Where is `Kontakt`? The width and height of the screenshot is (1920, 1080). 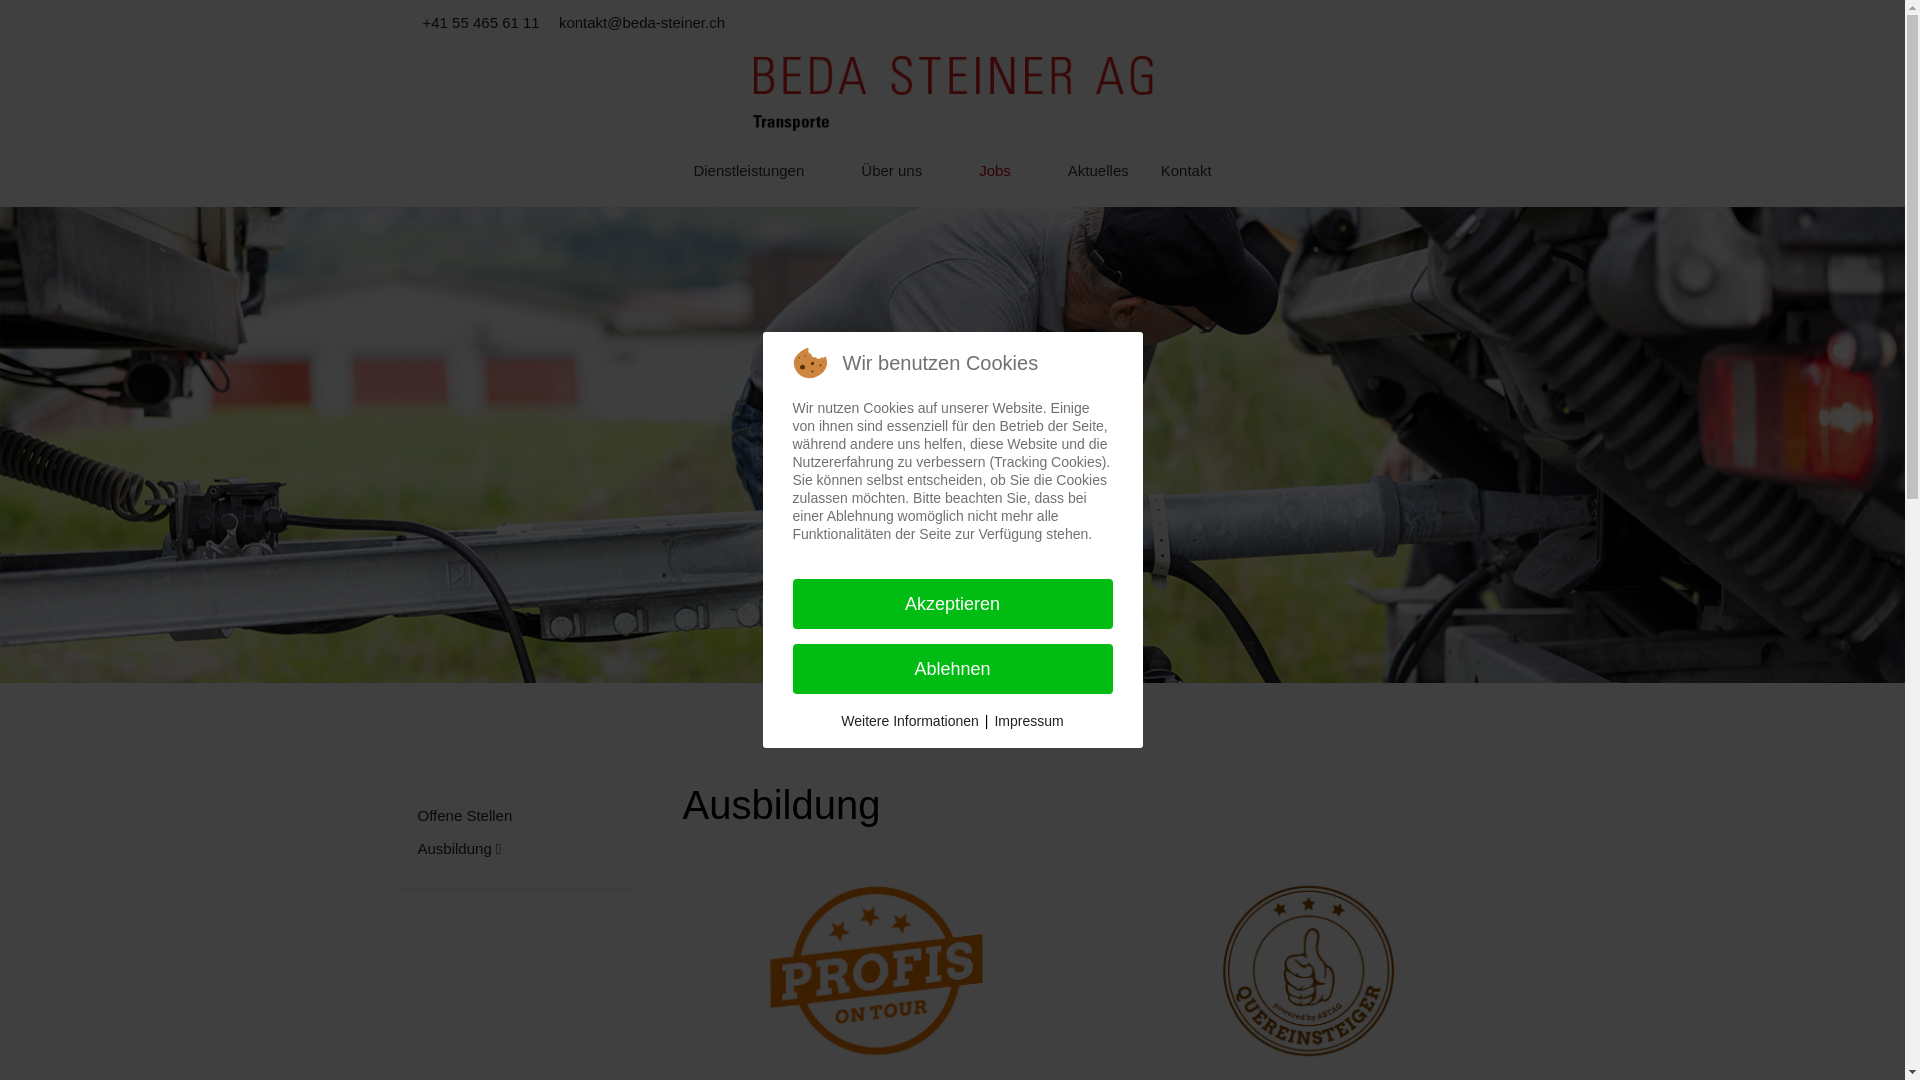
Kontakt is located at coordinates (1186, 172).